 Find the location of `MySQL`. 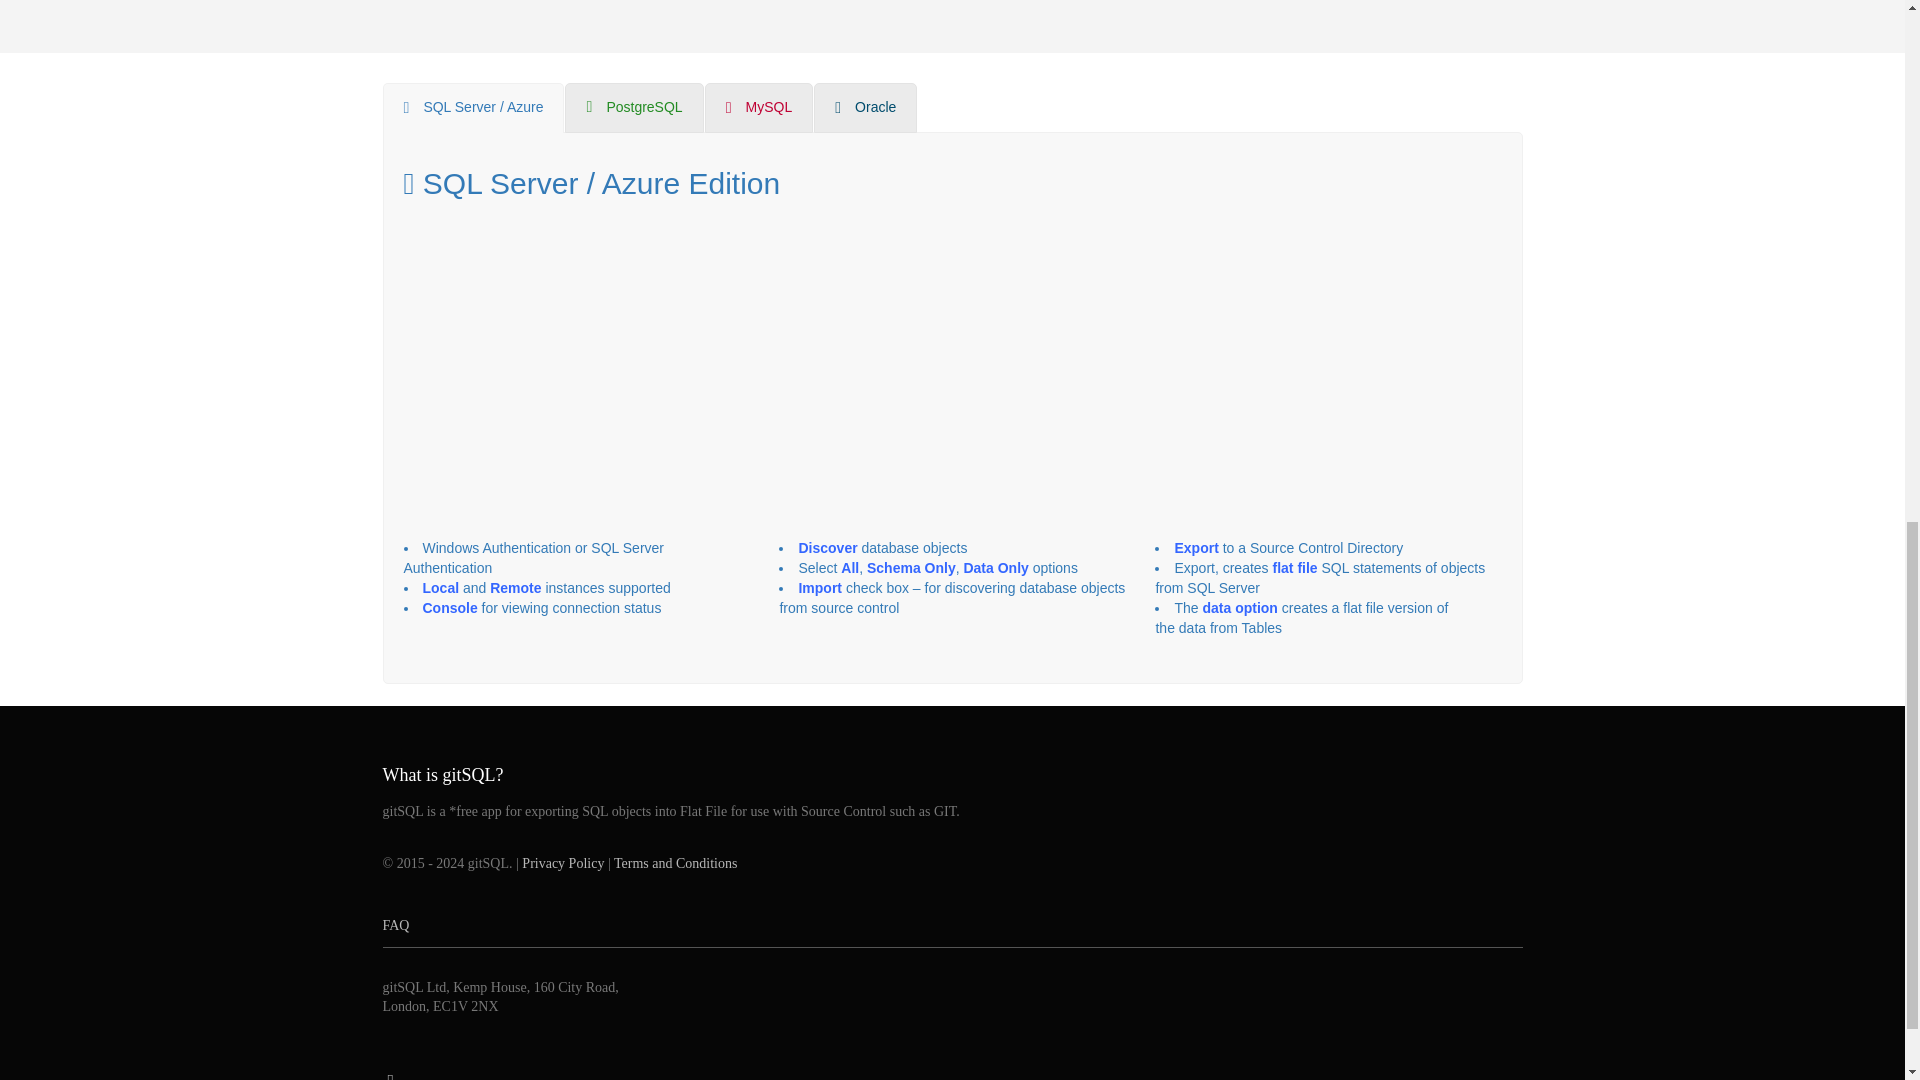

MySQL is located at coordinates (759, 108).